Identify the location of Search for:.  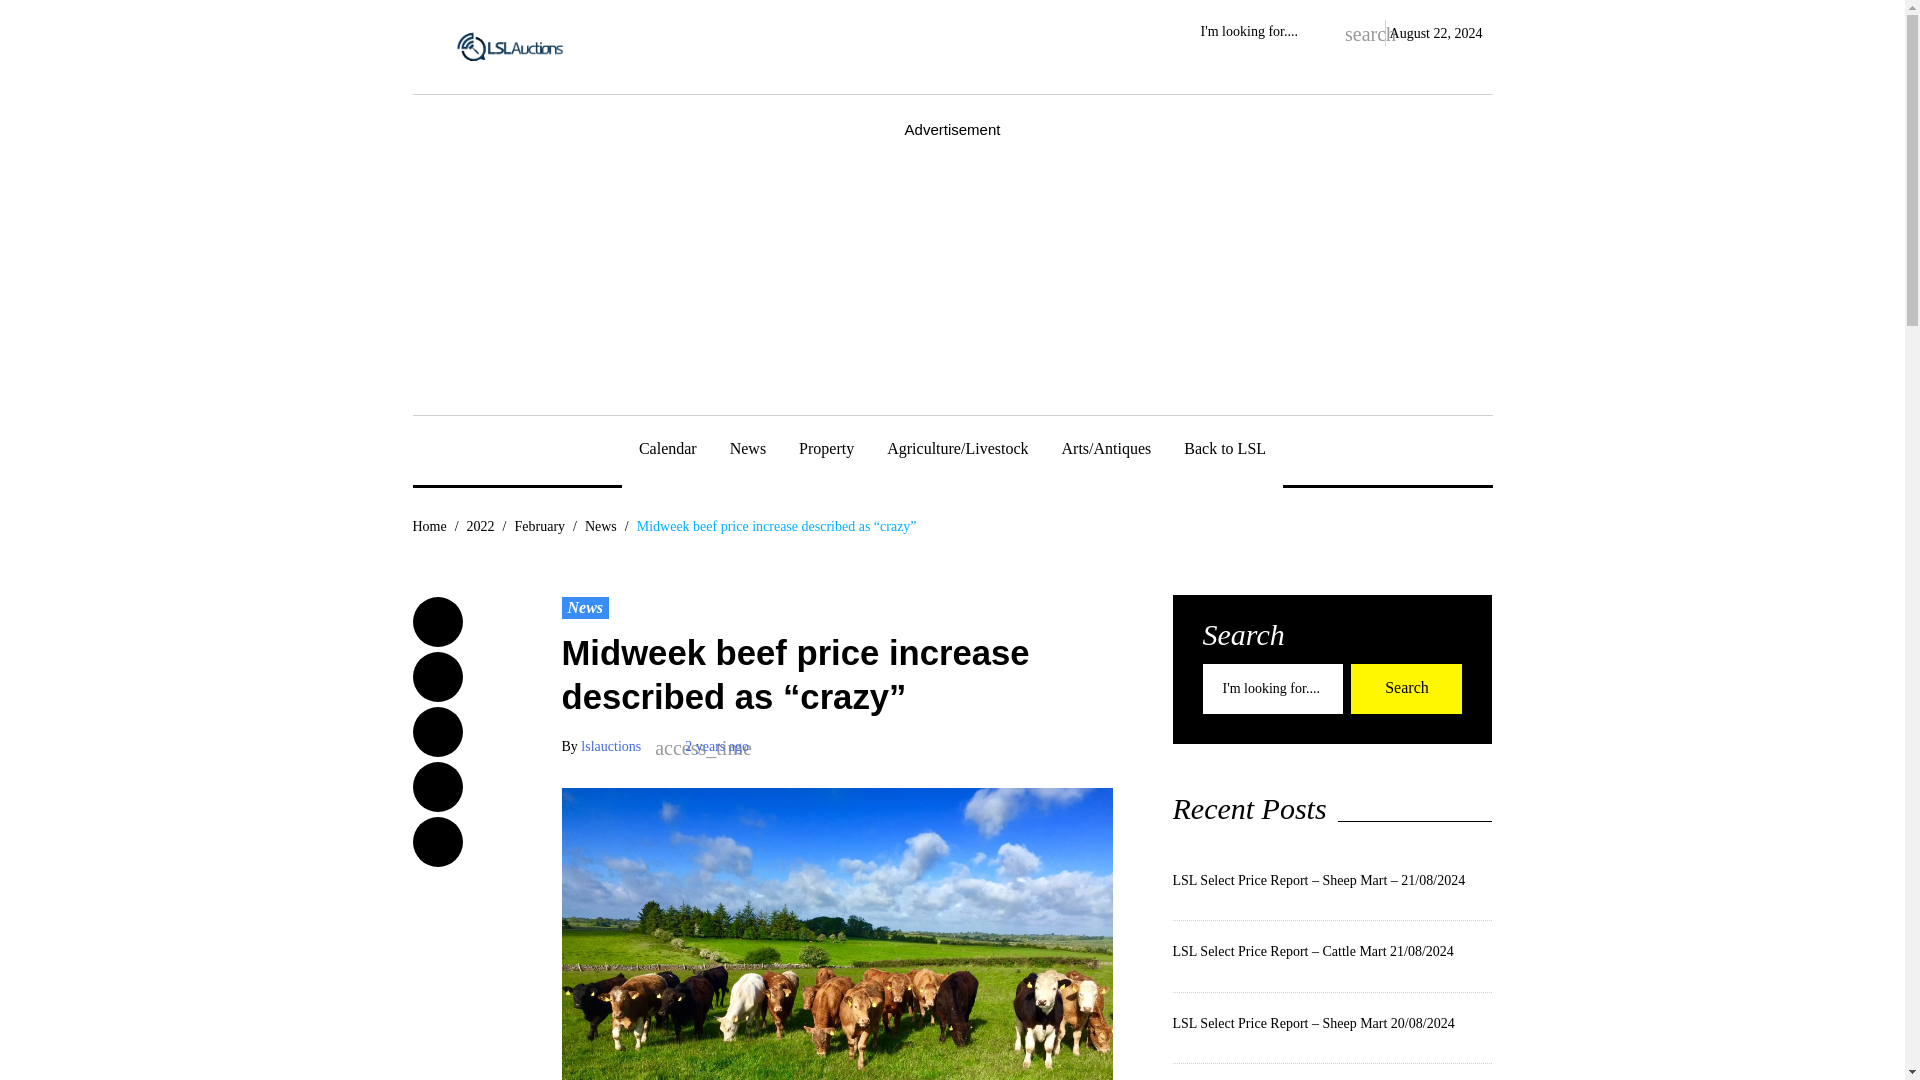
(1272, 688).